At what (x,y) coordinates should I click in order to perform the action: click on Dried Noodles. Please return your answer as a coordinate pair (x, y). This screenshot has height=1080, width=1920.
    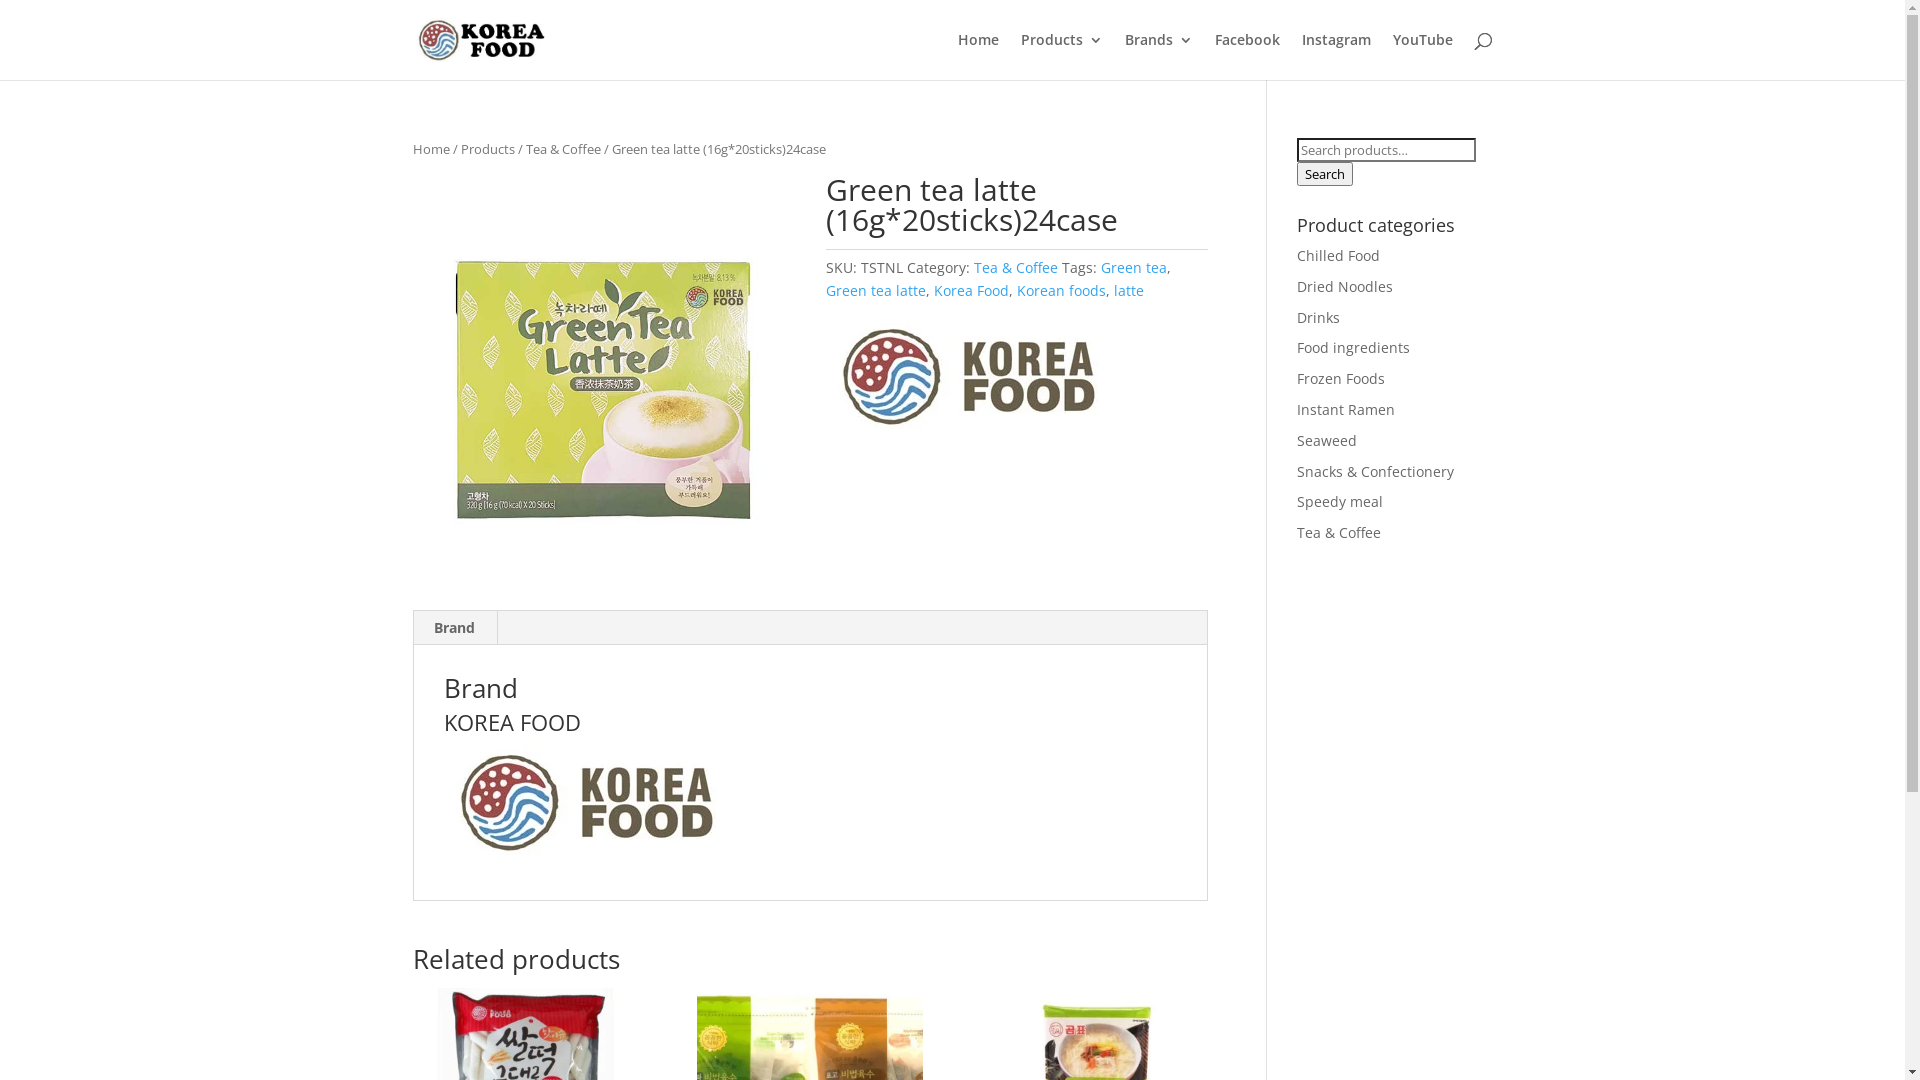
    Looking at the image, I should click on (1345, 286).